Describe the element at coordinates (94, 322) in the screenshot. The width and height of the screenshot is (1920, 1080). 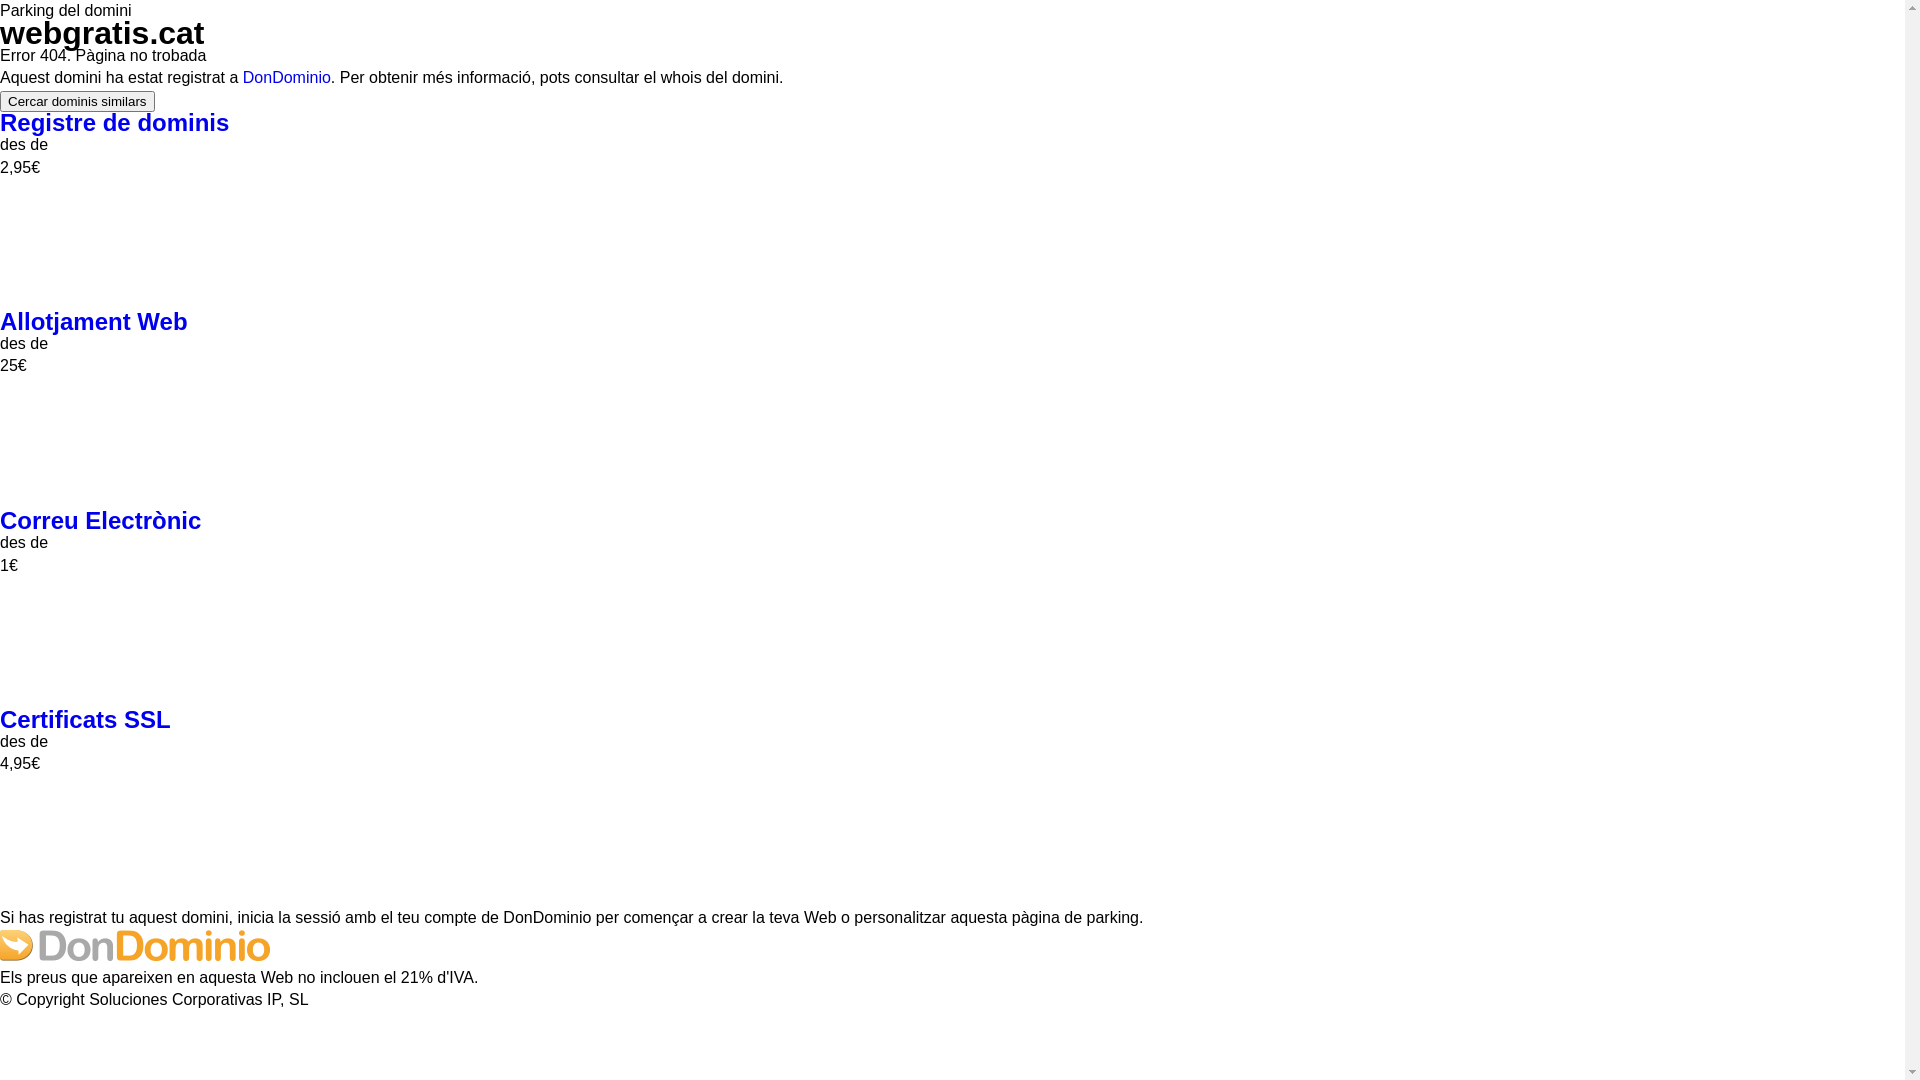
I see `Allotjament Web` at that location.